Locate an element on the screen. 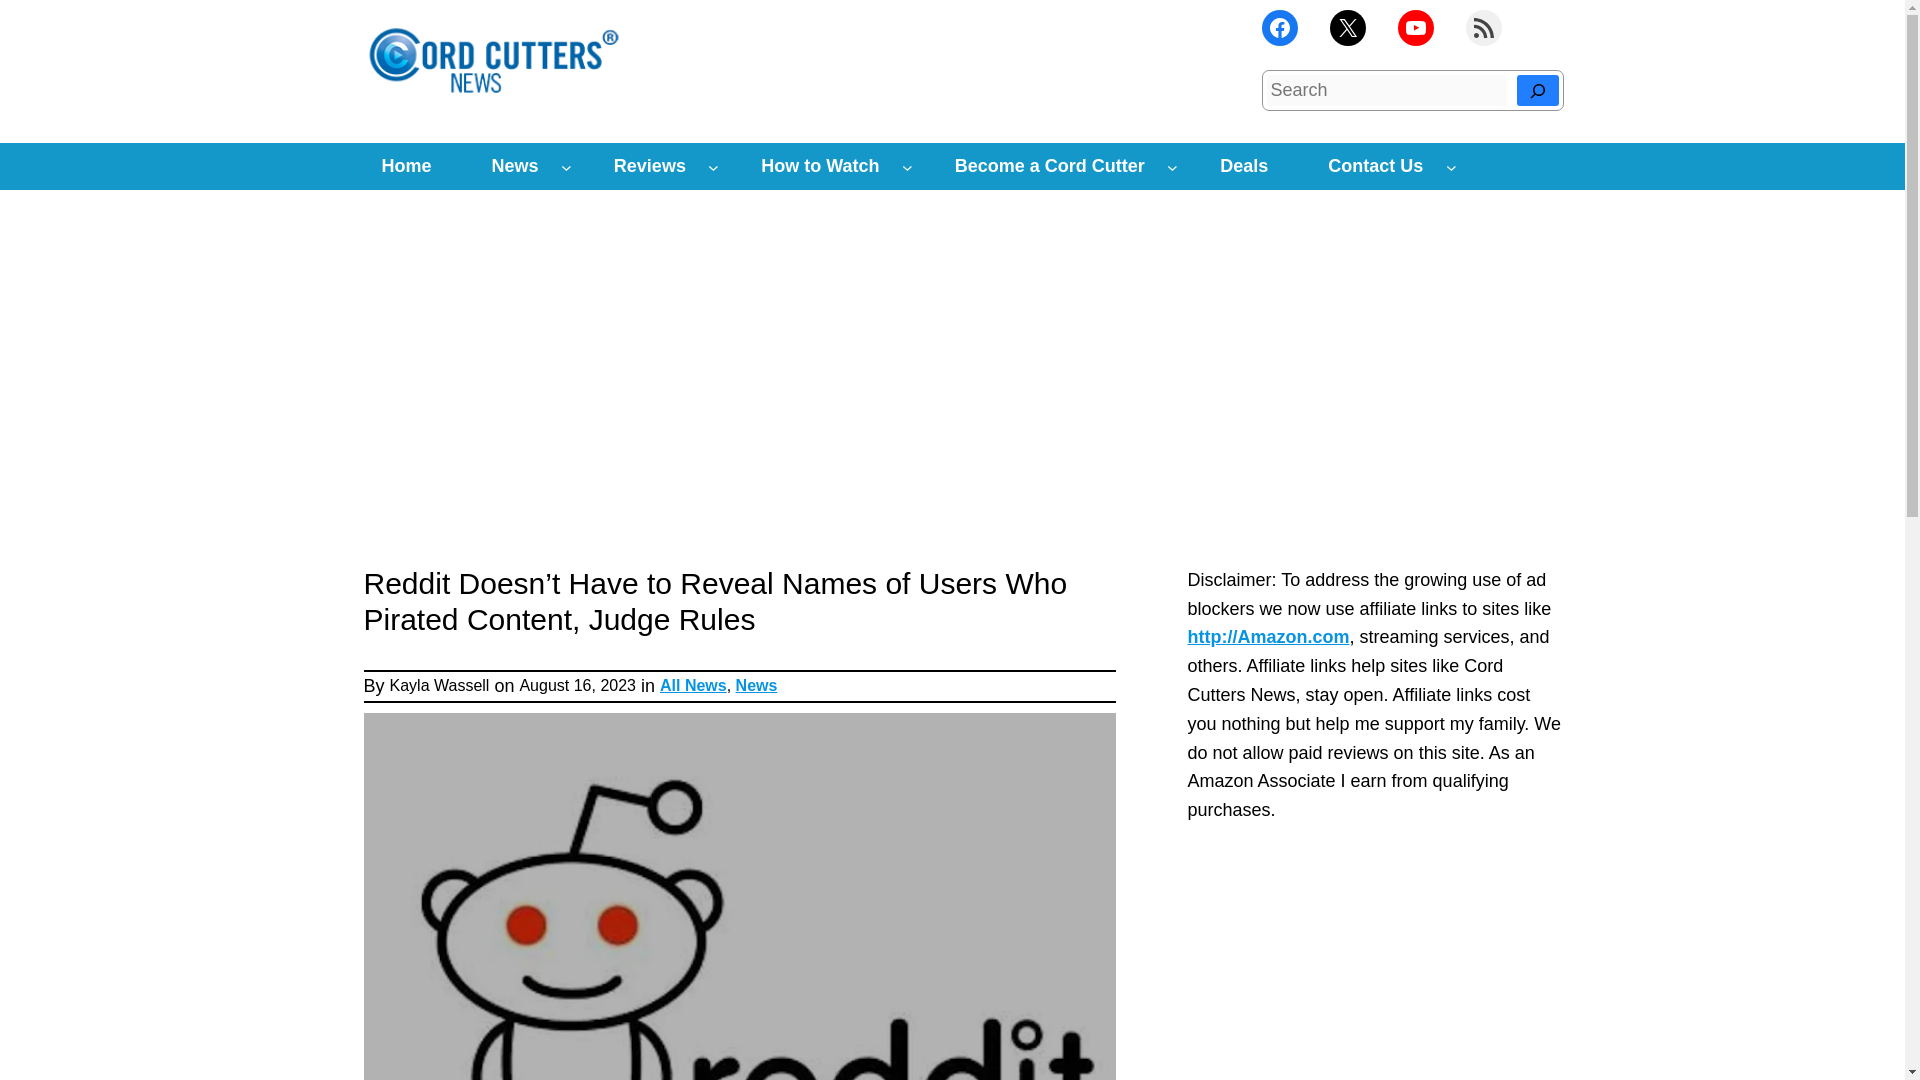  News is located at coordinates (515, 166).